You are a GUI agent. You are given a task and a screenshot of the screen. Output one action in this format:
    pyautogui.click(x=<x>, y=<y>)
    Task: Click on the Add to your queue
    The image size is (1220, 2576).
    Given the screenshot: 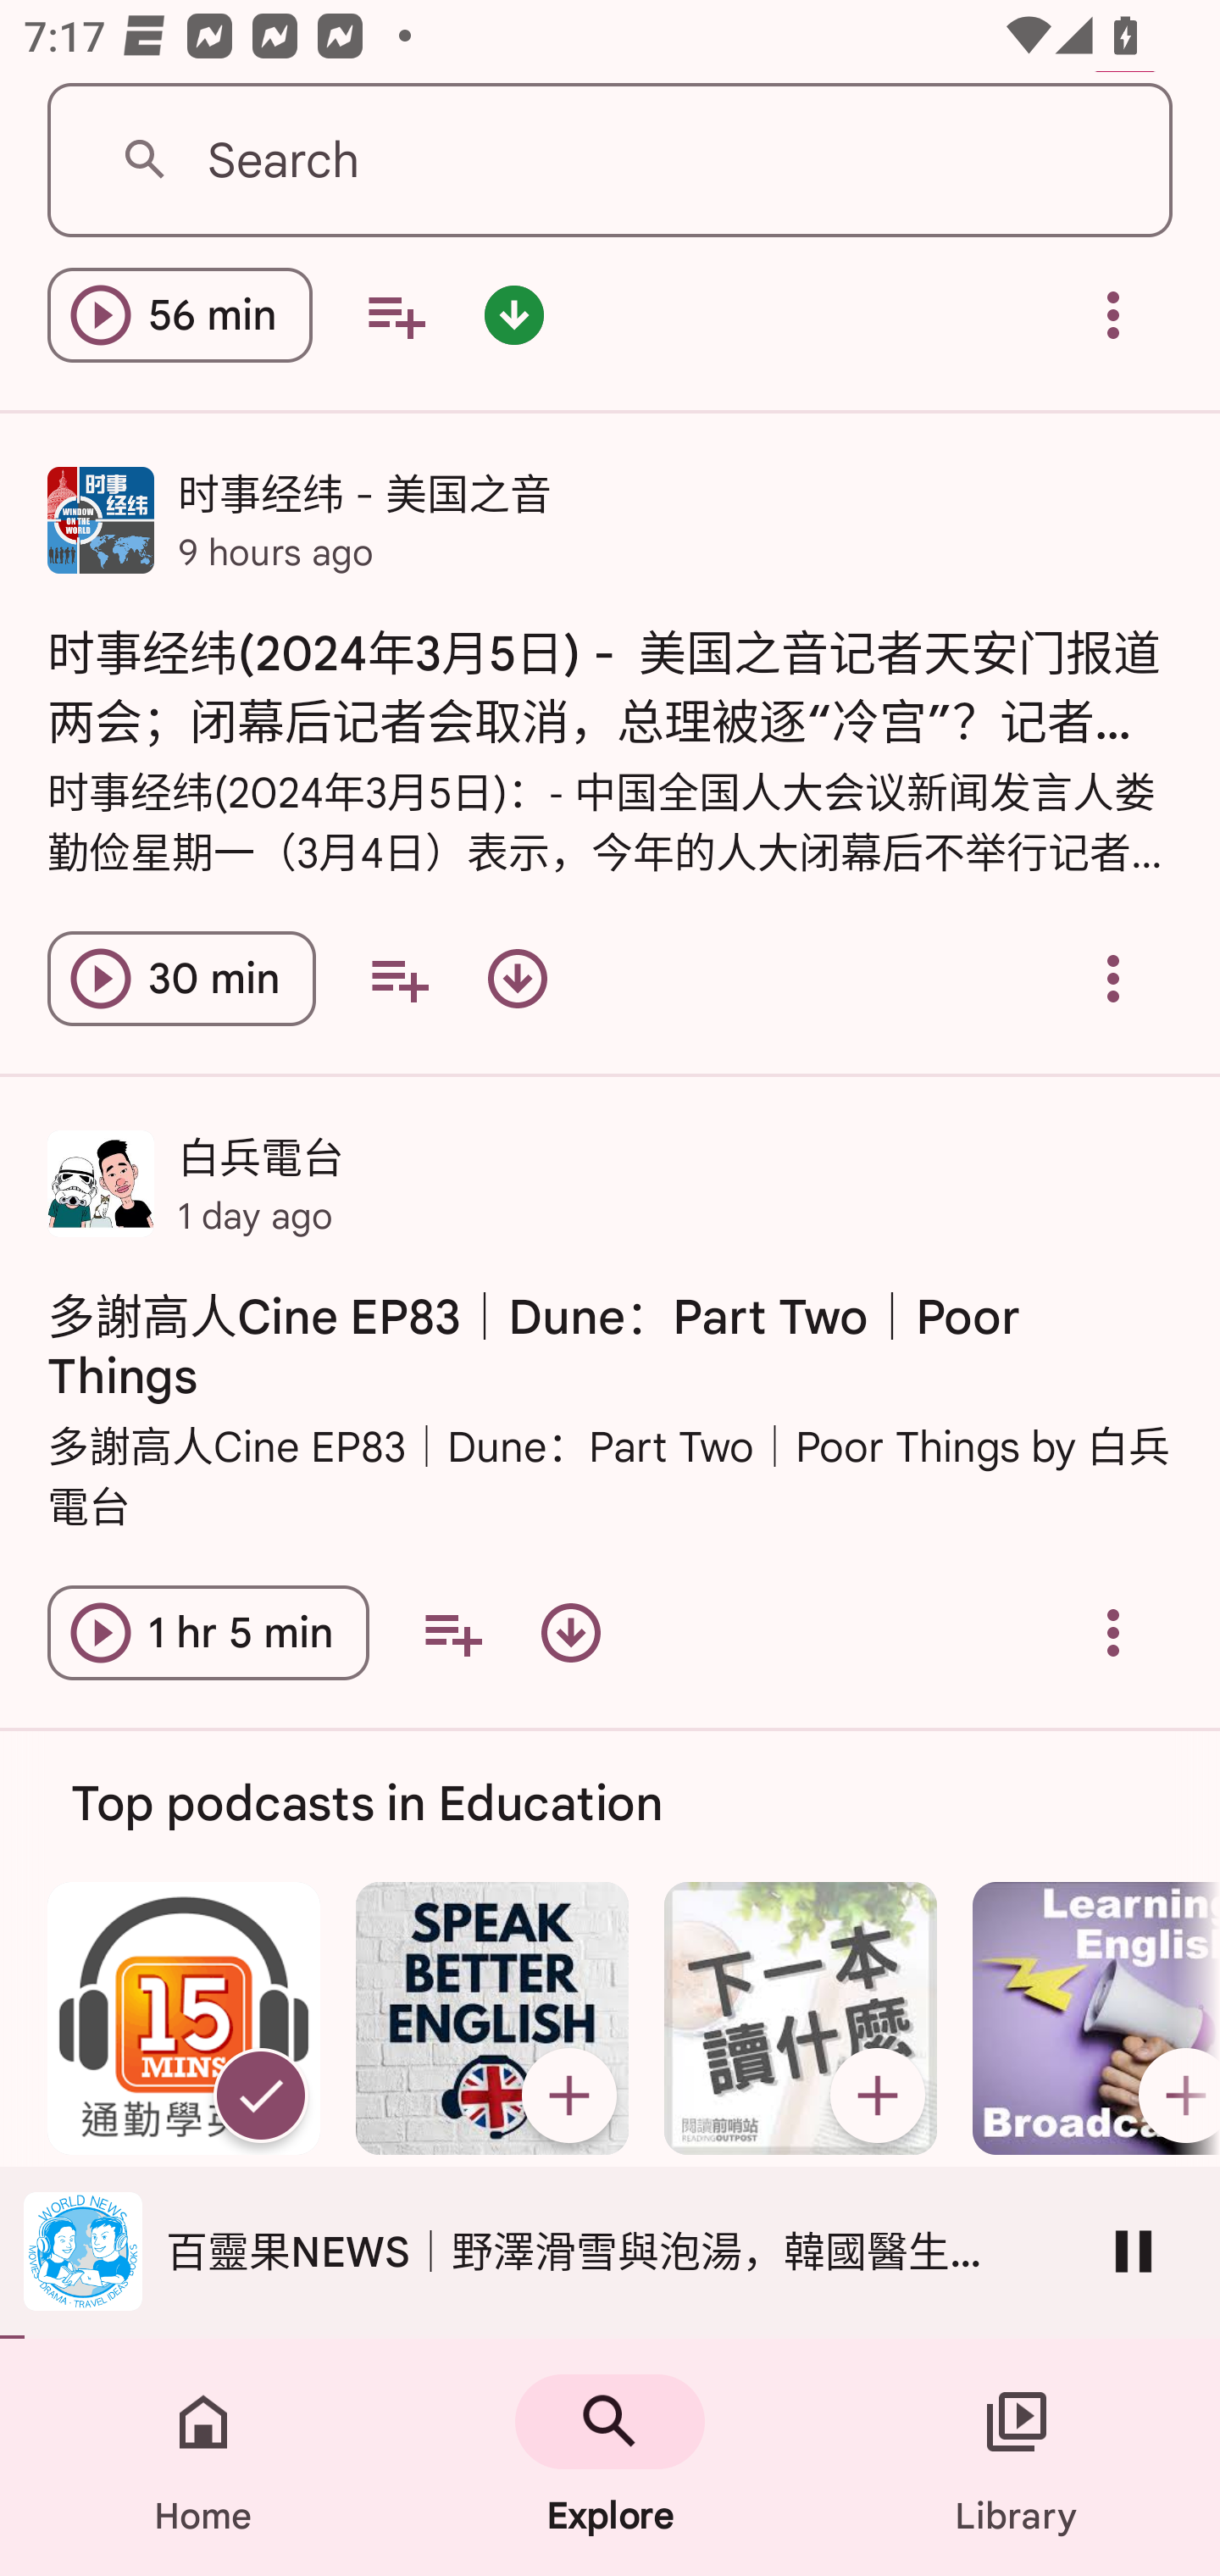 What is the action you would take?
    pyautogui.click(x=396, y=318)
    